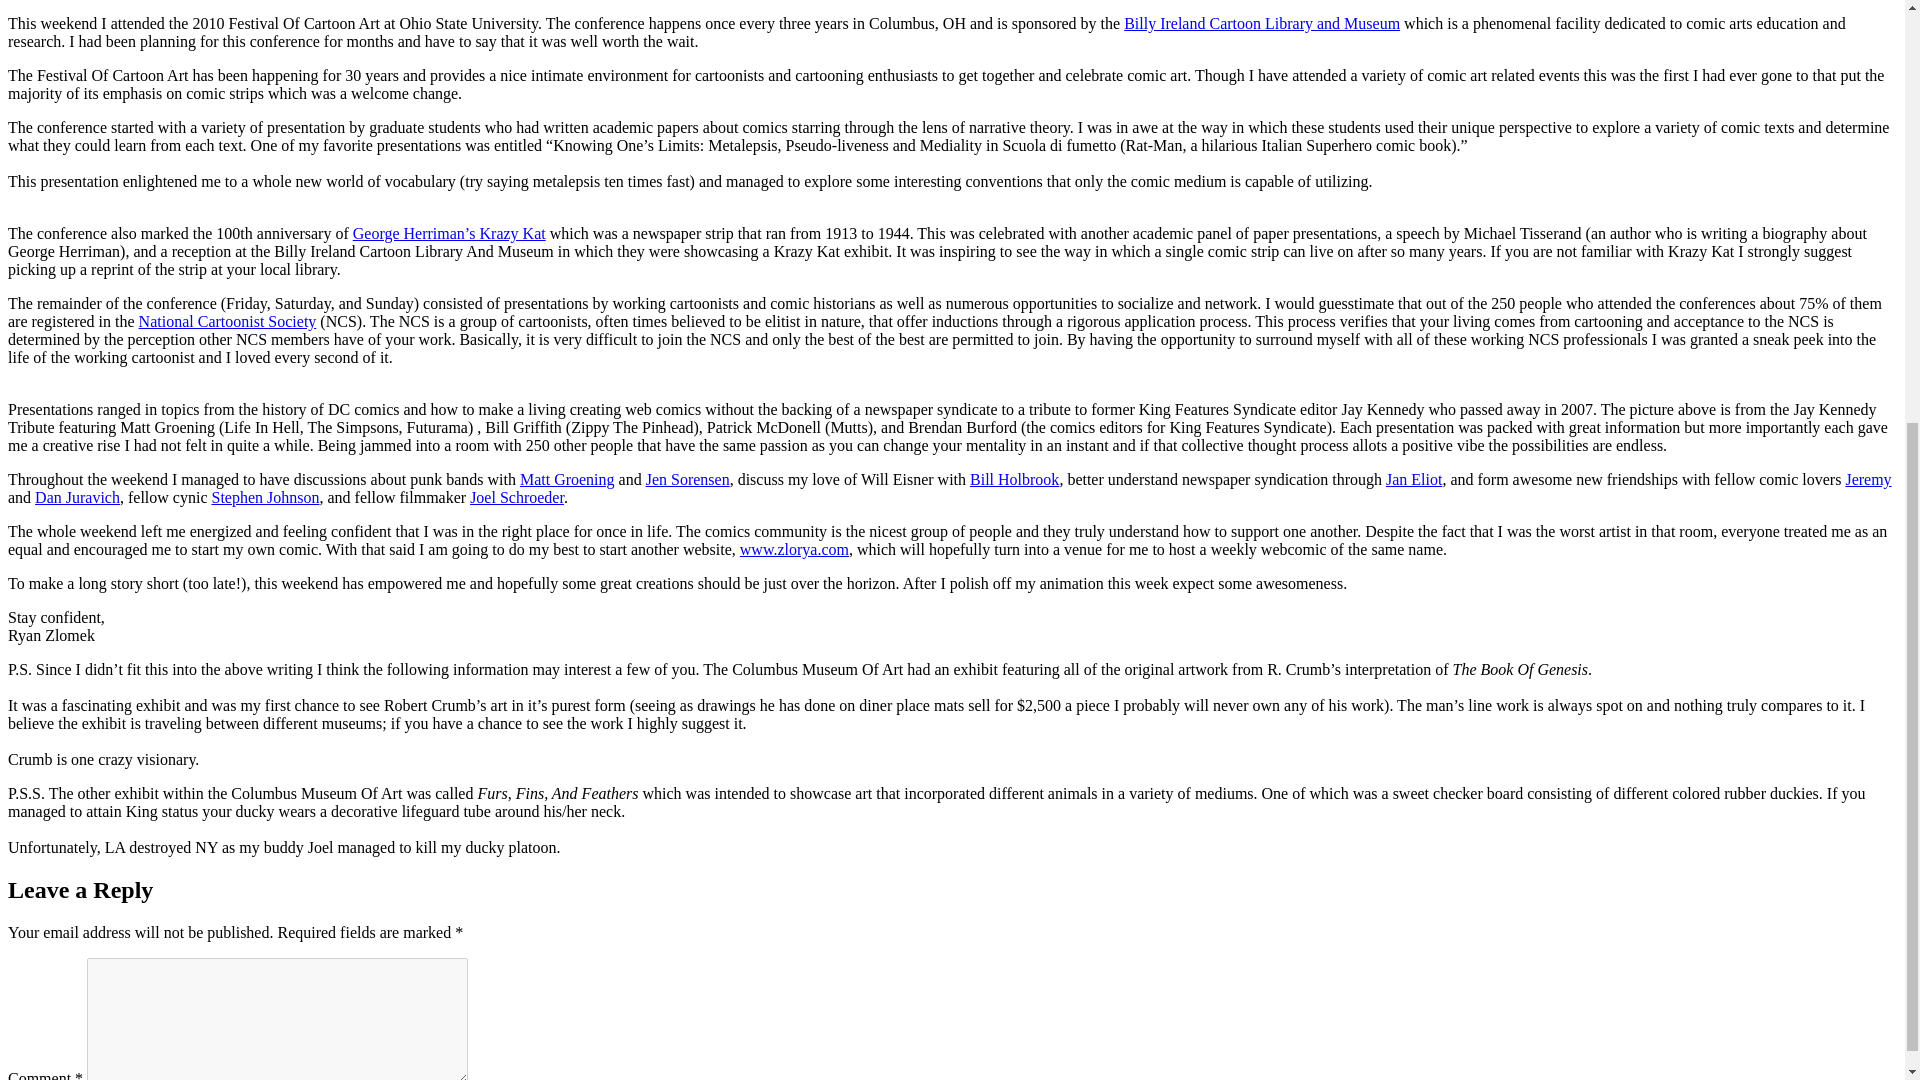 Image resolution: width=1920 pixels, height=1080 pixels. I want to click on Matt Groening, so click(567, 479).